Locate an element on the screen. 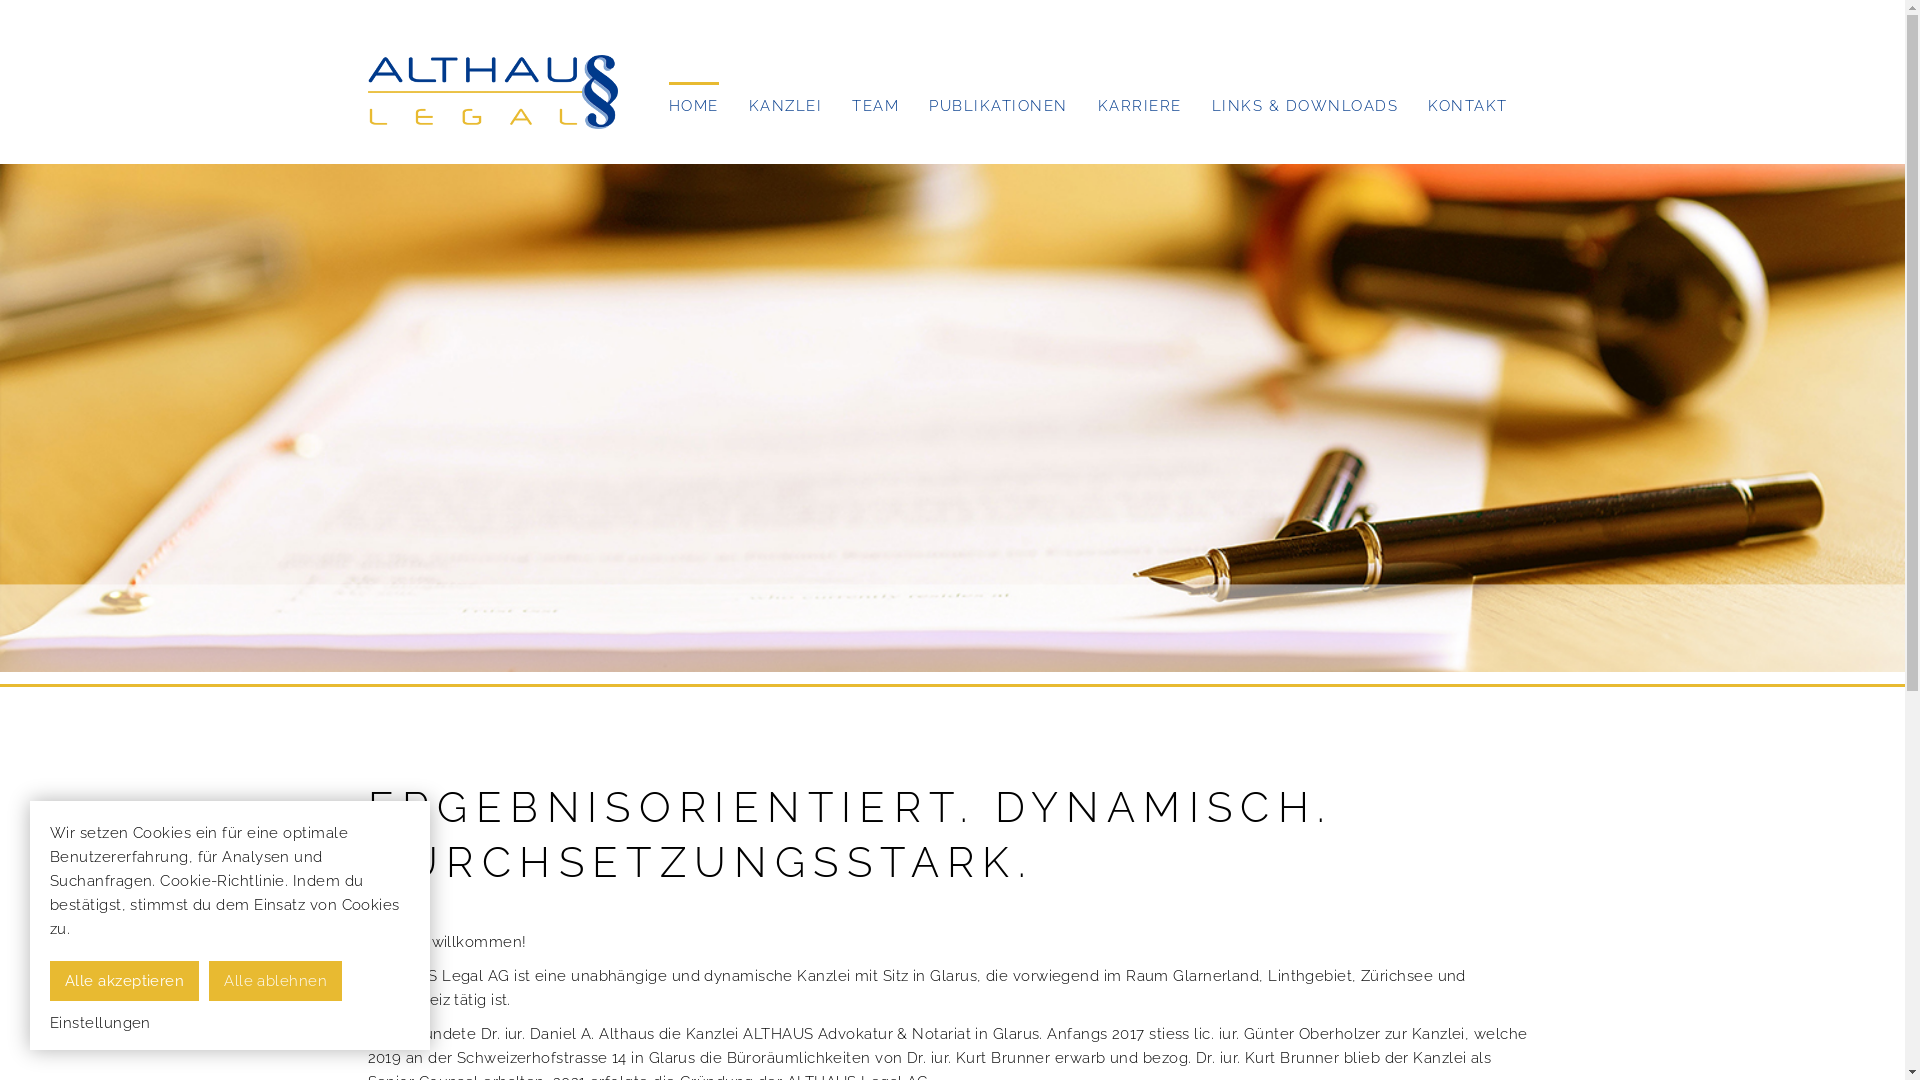 Image resolution: width=1920 pixels, height=1080 pixels. LINKS & DOWNLOADS is located at coordinates (1306, 101).